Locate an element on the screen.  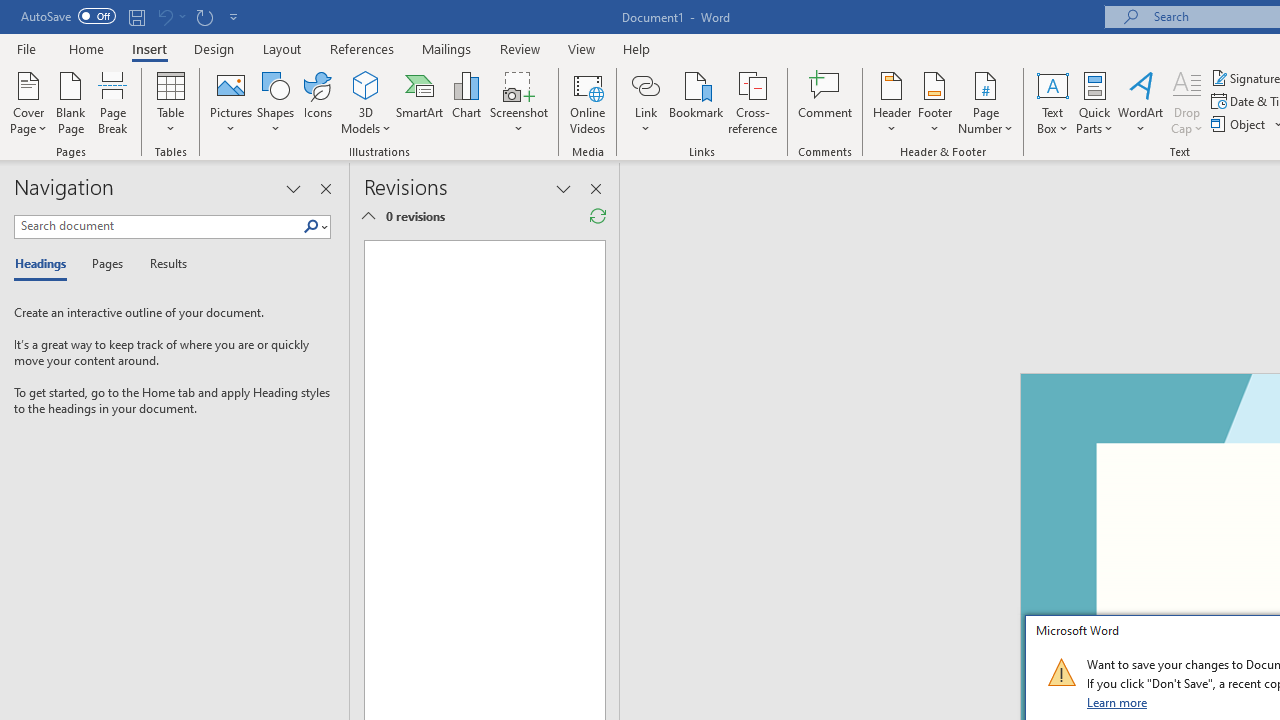
Page Number is located at coordinates (986, 102).